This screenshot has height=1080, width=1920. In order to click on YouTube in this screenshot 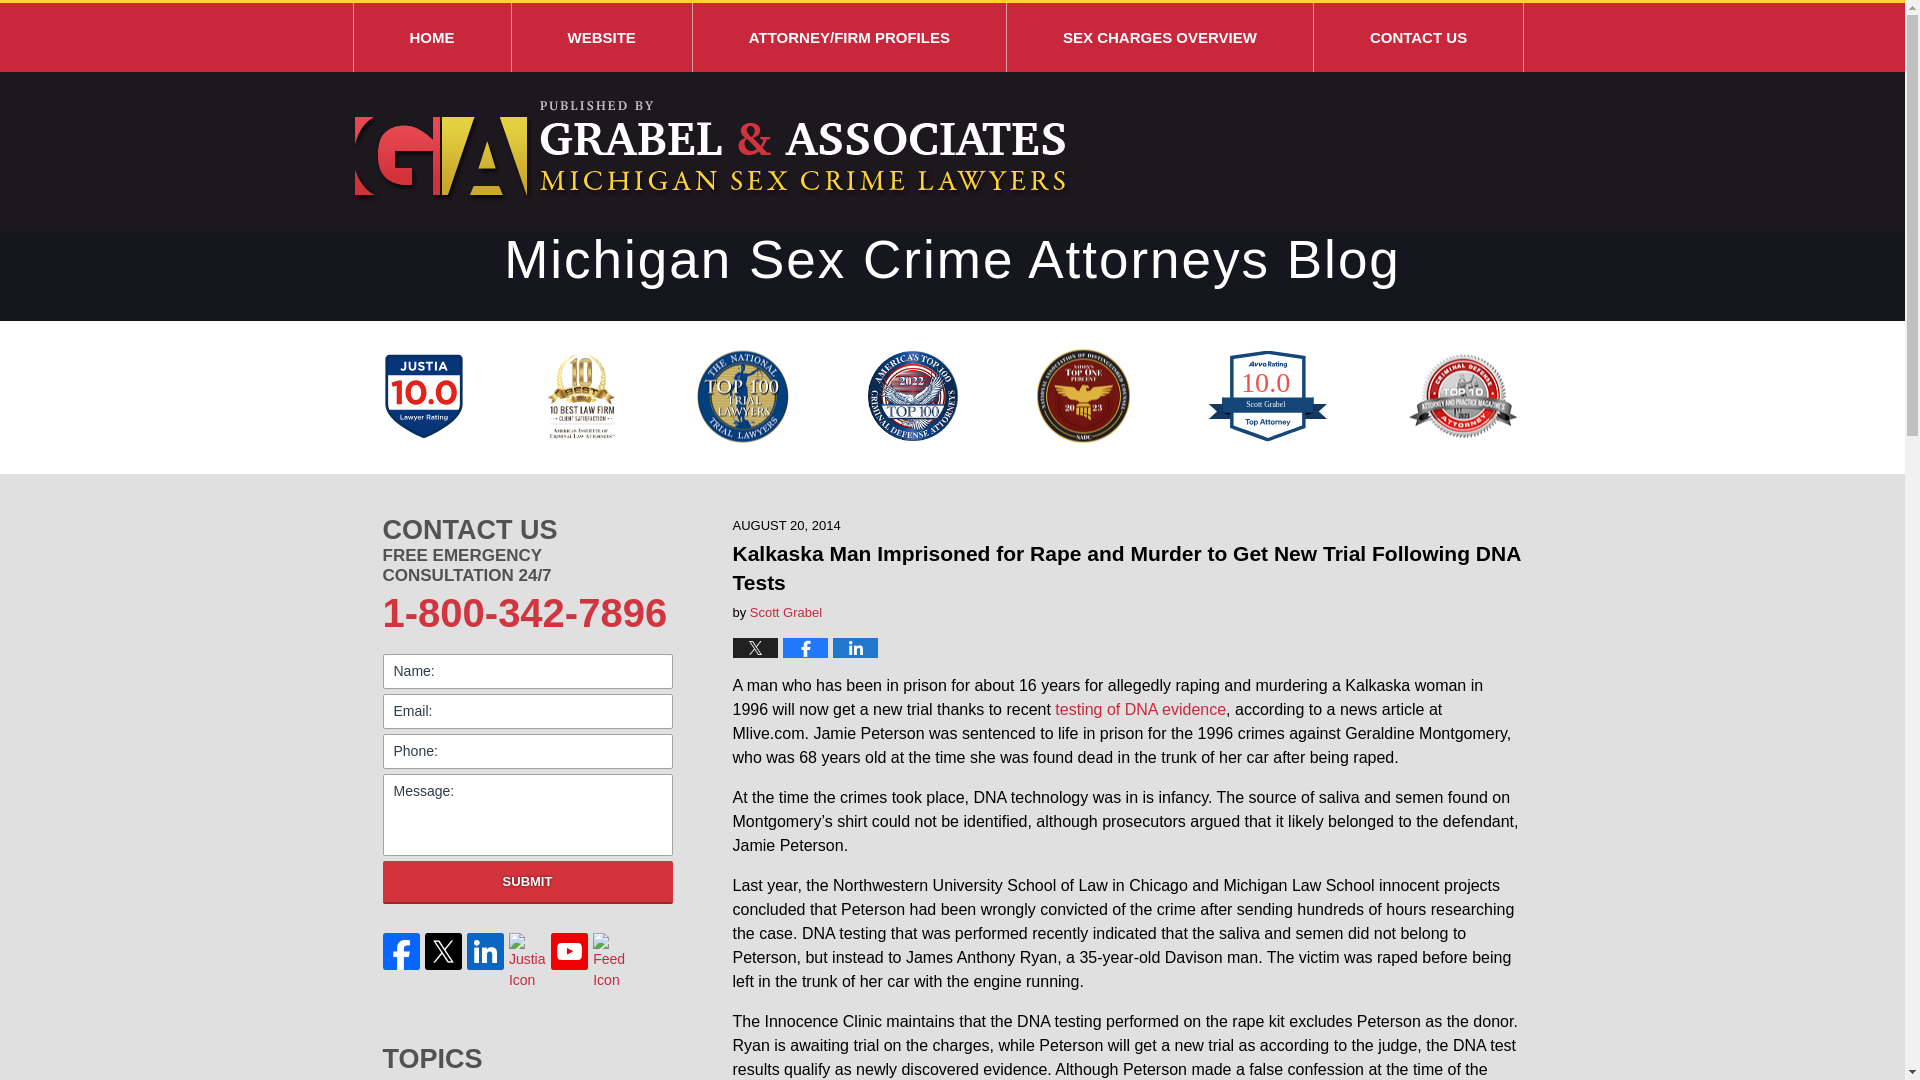, I will do `click(570, 951)`.